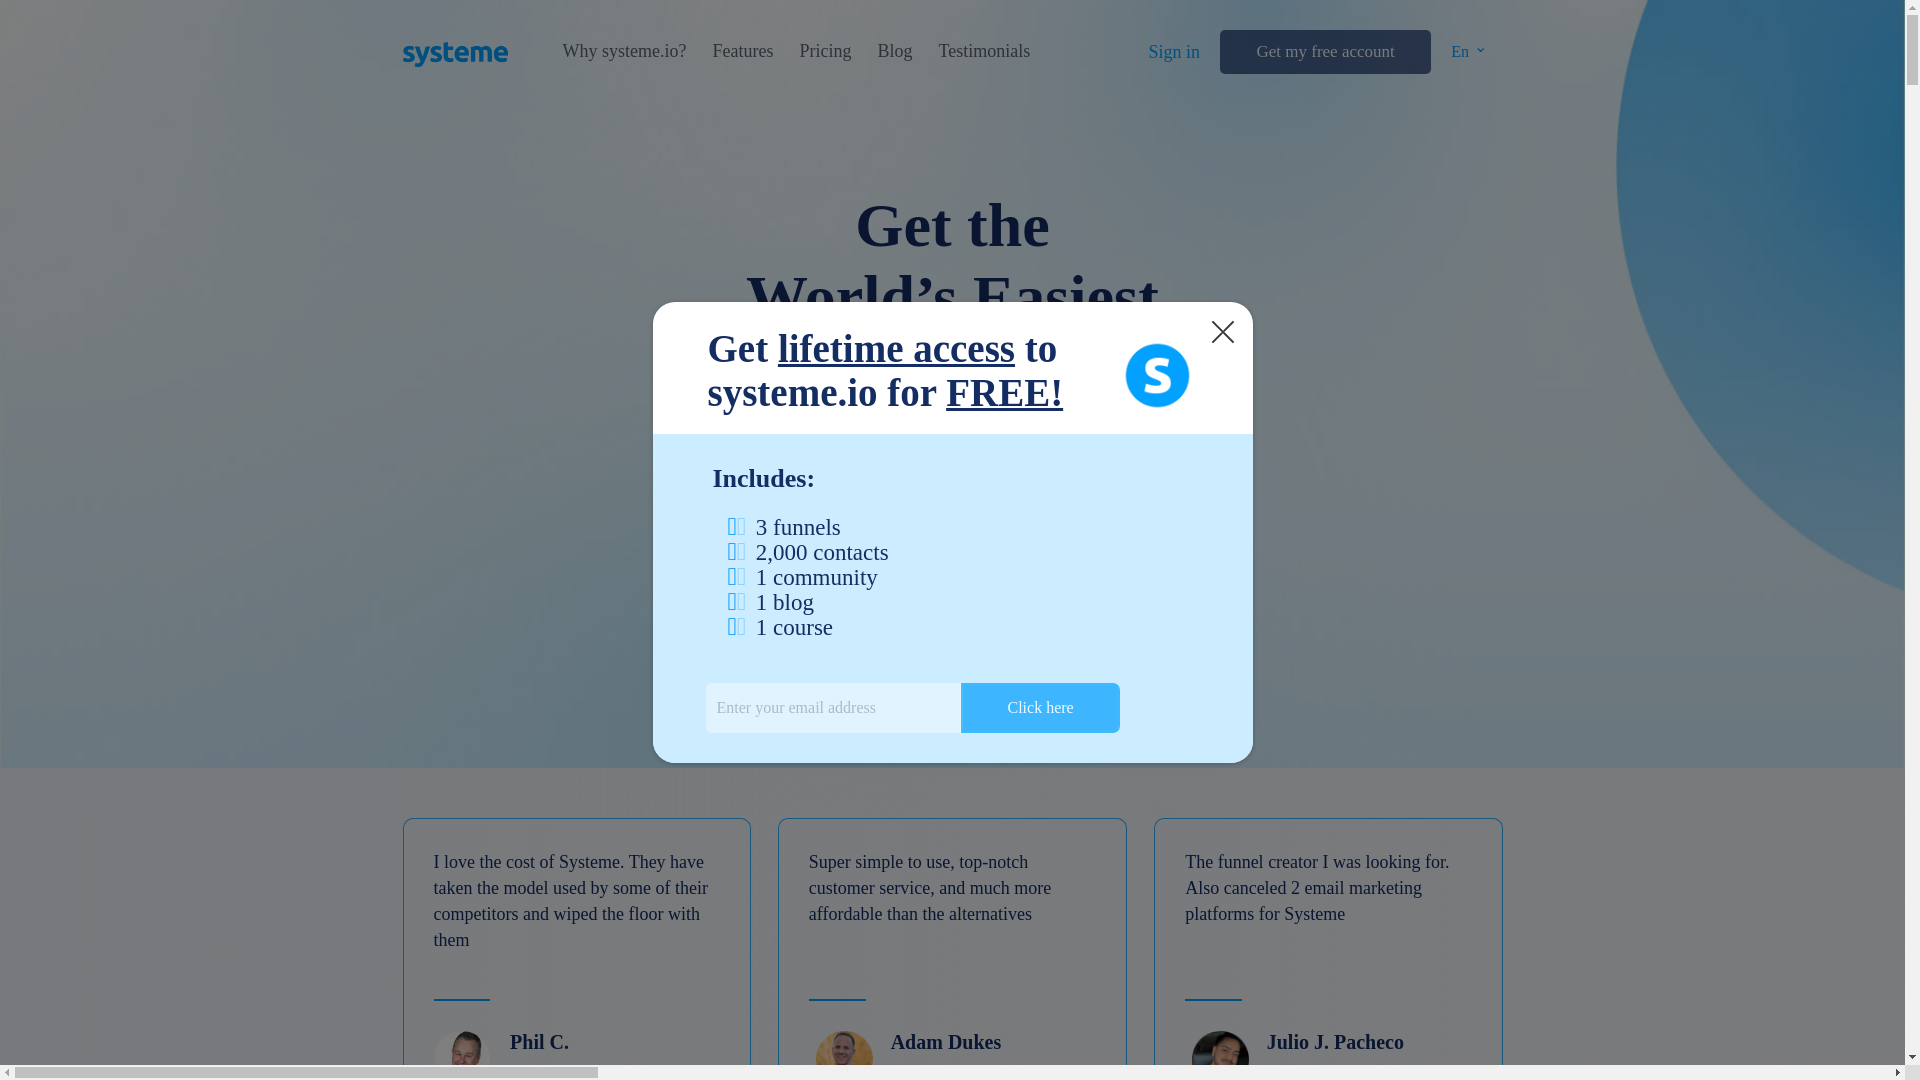  What do you see at coordinates (1917, 144) in the screenshot?
I see `Blog` at bounding box center [1917, 144].